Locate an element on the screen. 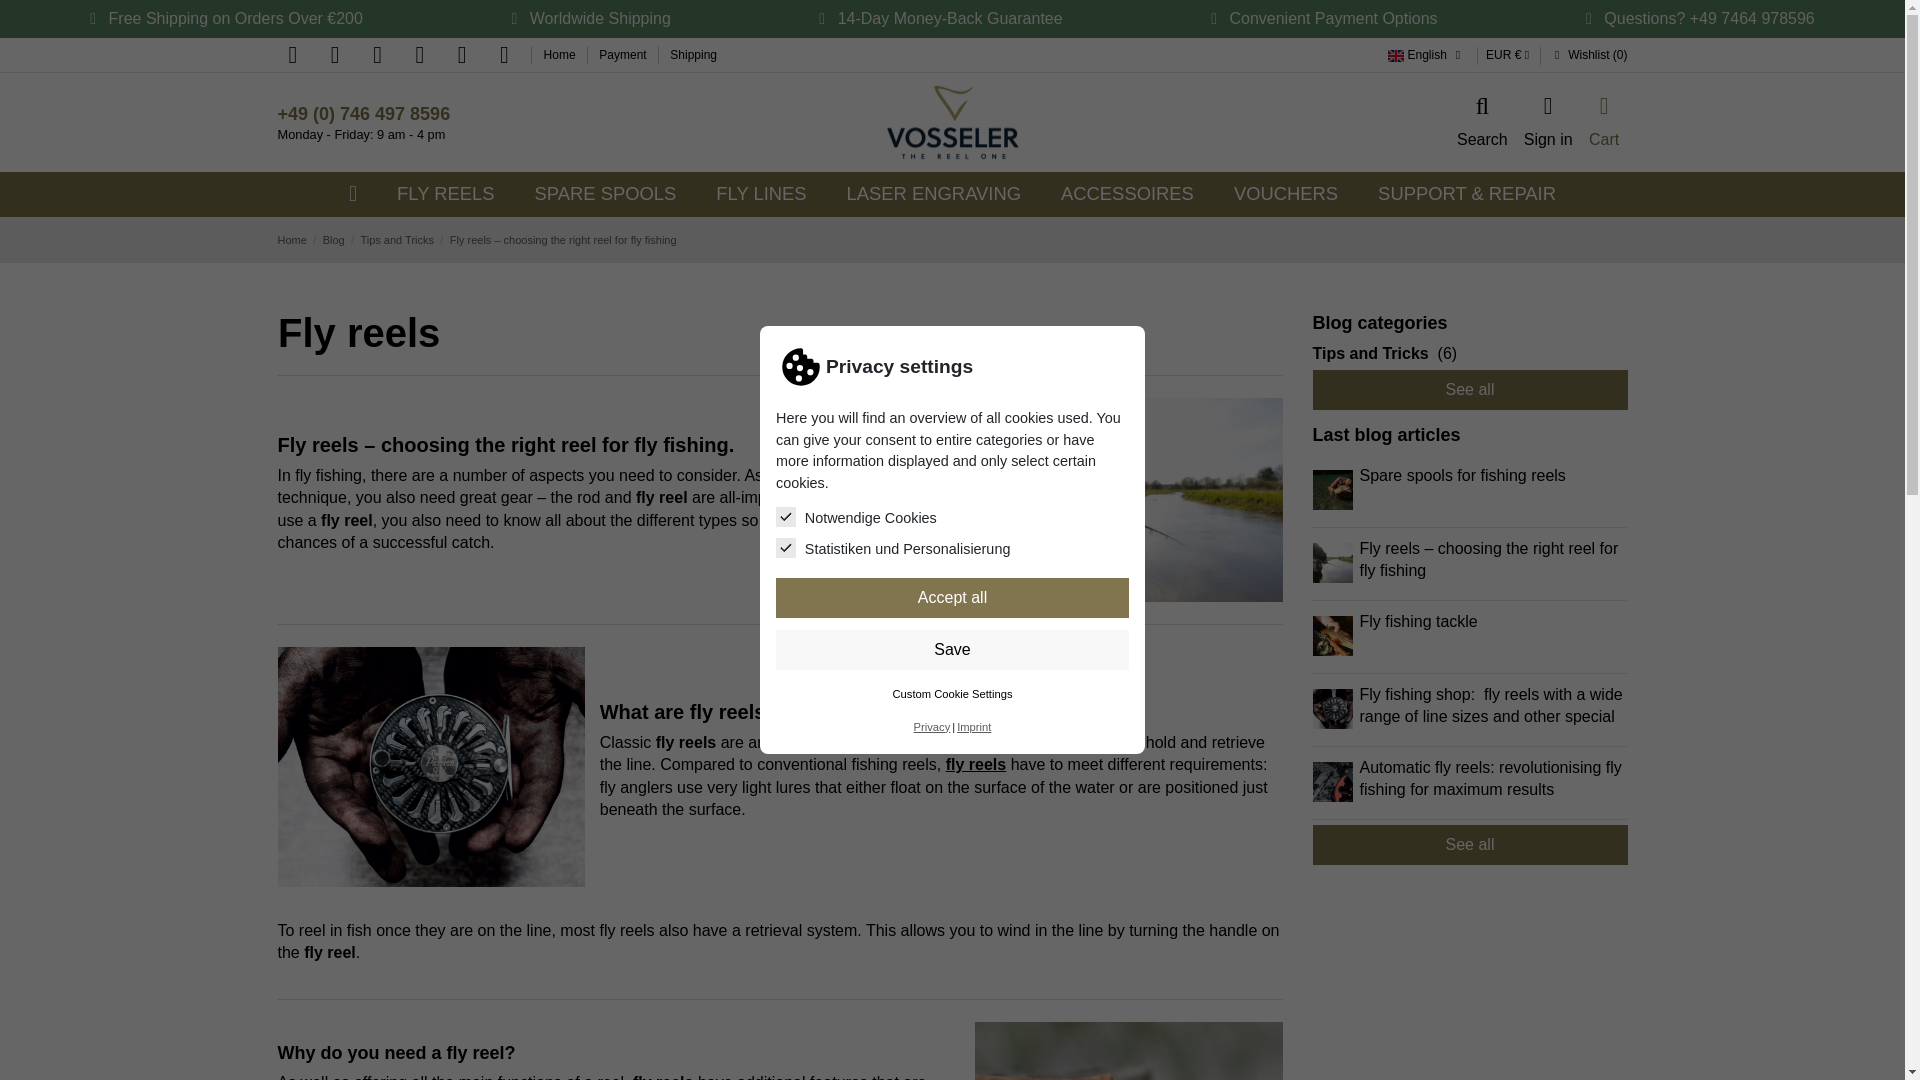 The image size is (1920, 1080). Shipping is located at coordinates (693, 54).